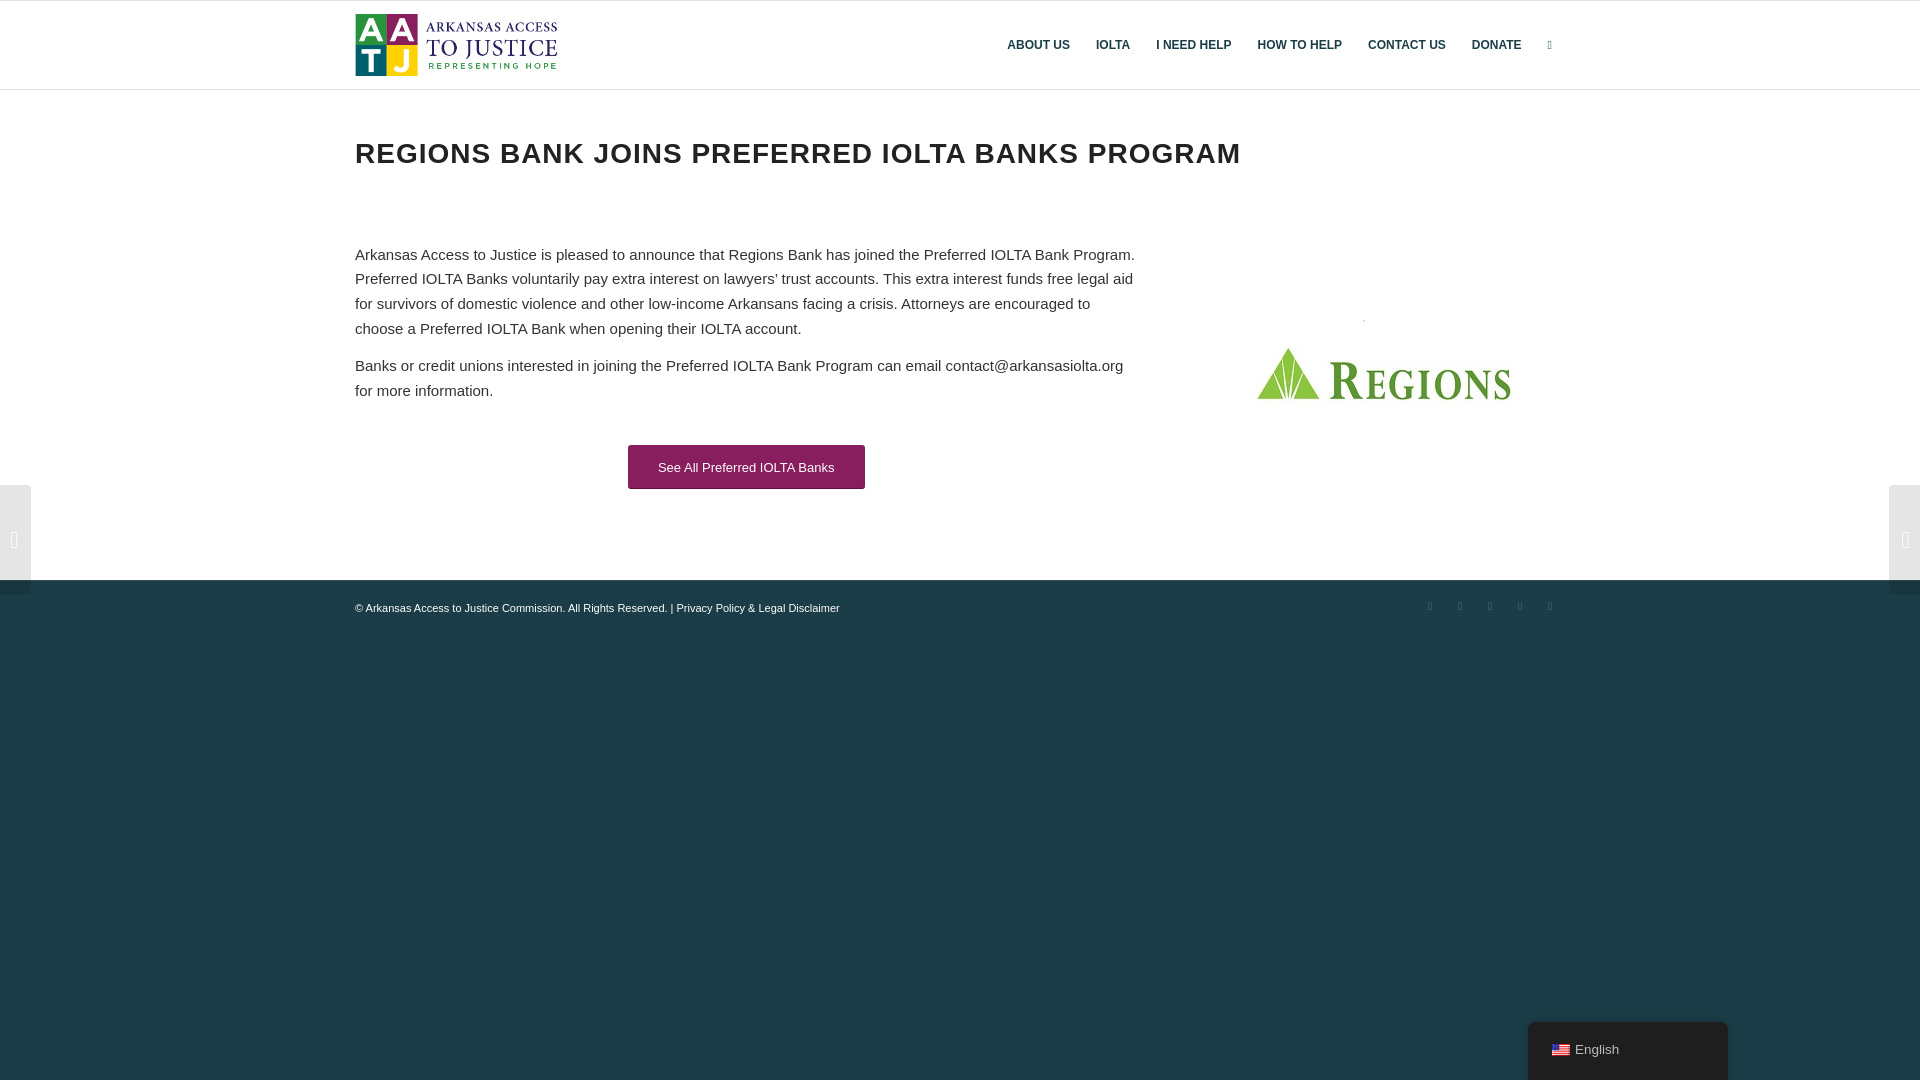  I want to click on See All Preferred IOLTA Banks, so click(746, 467).